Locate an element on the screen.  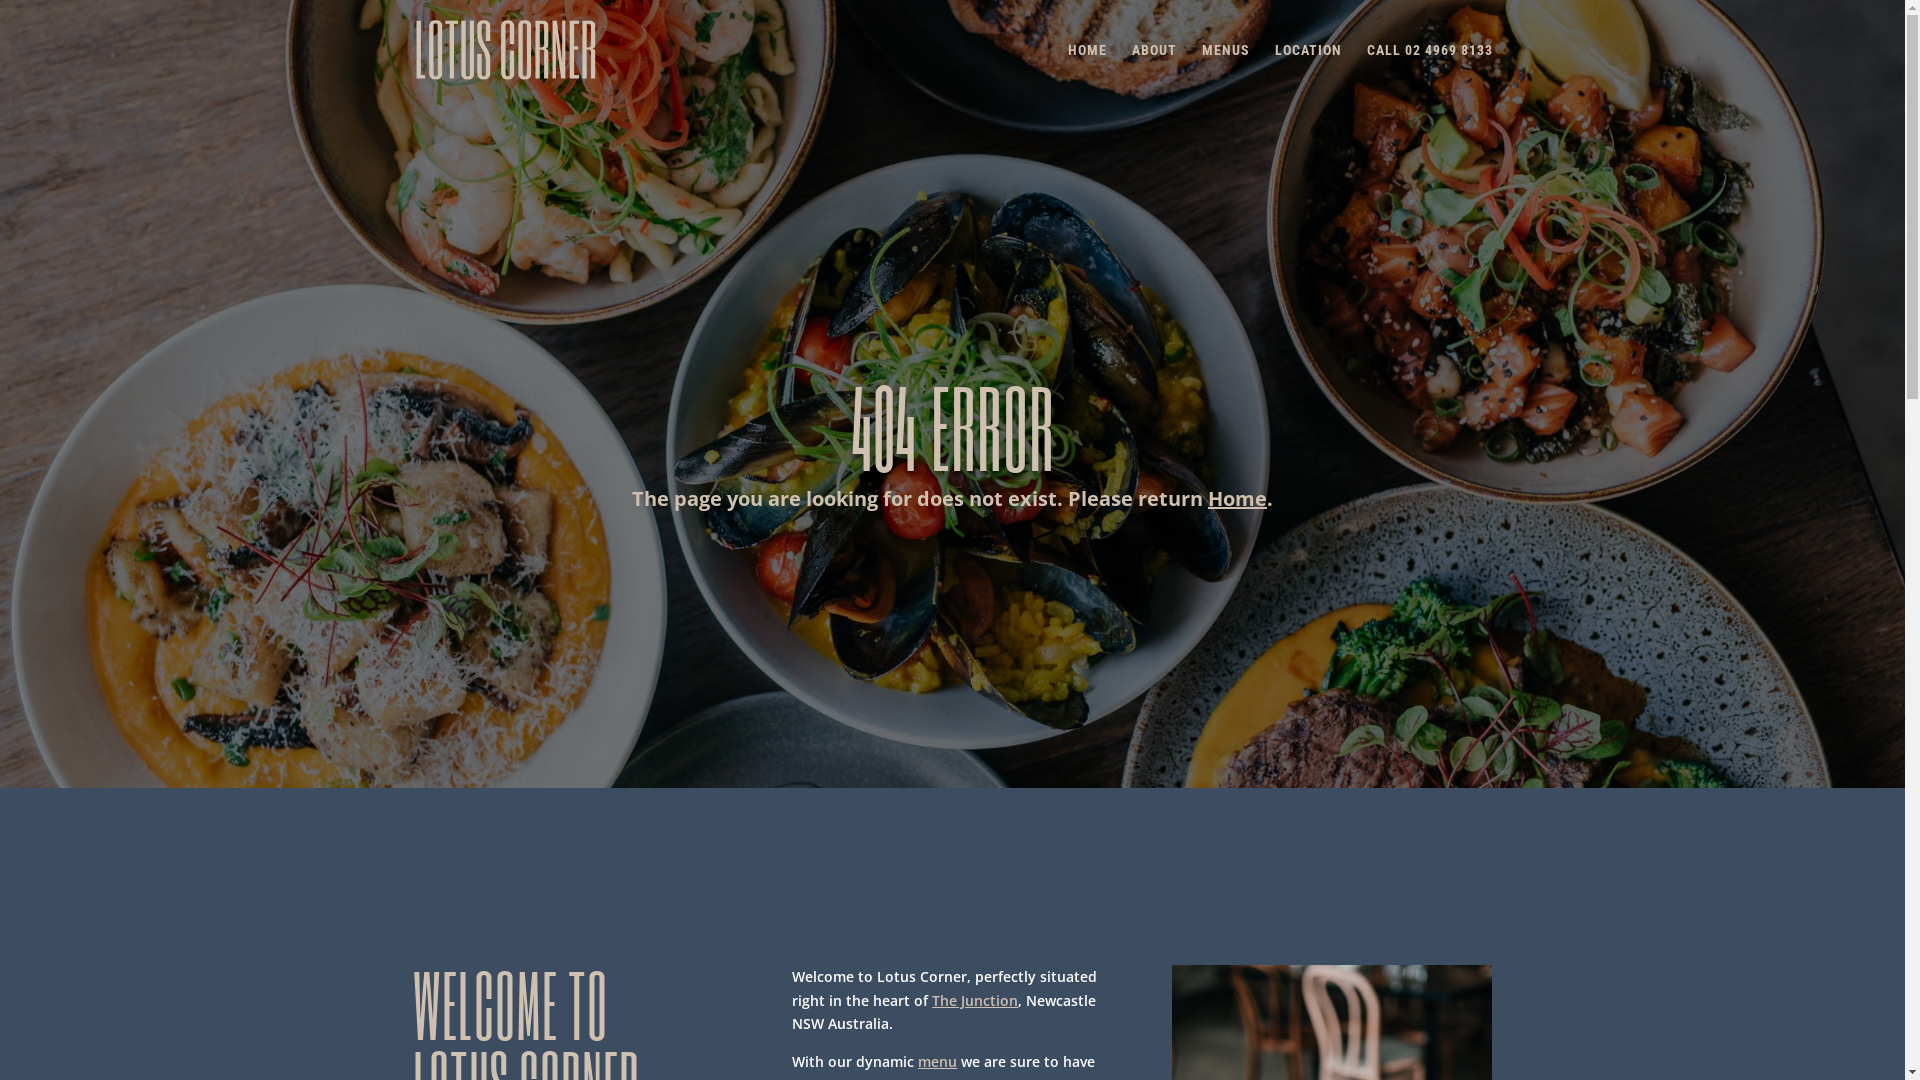
menu is located at coordinates (938, 1062).